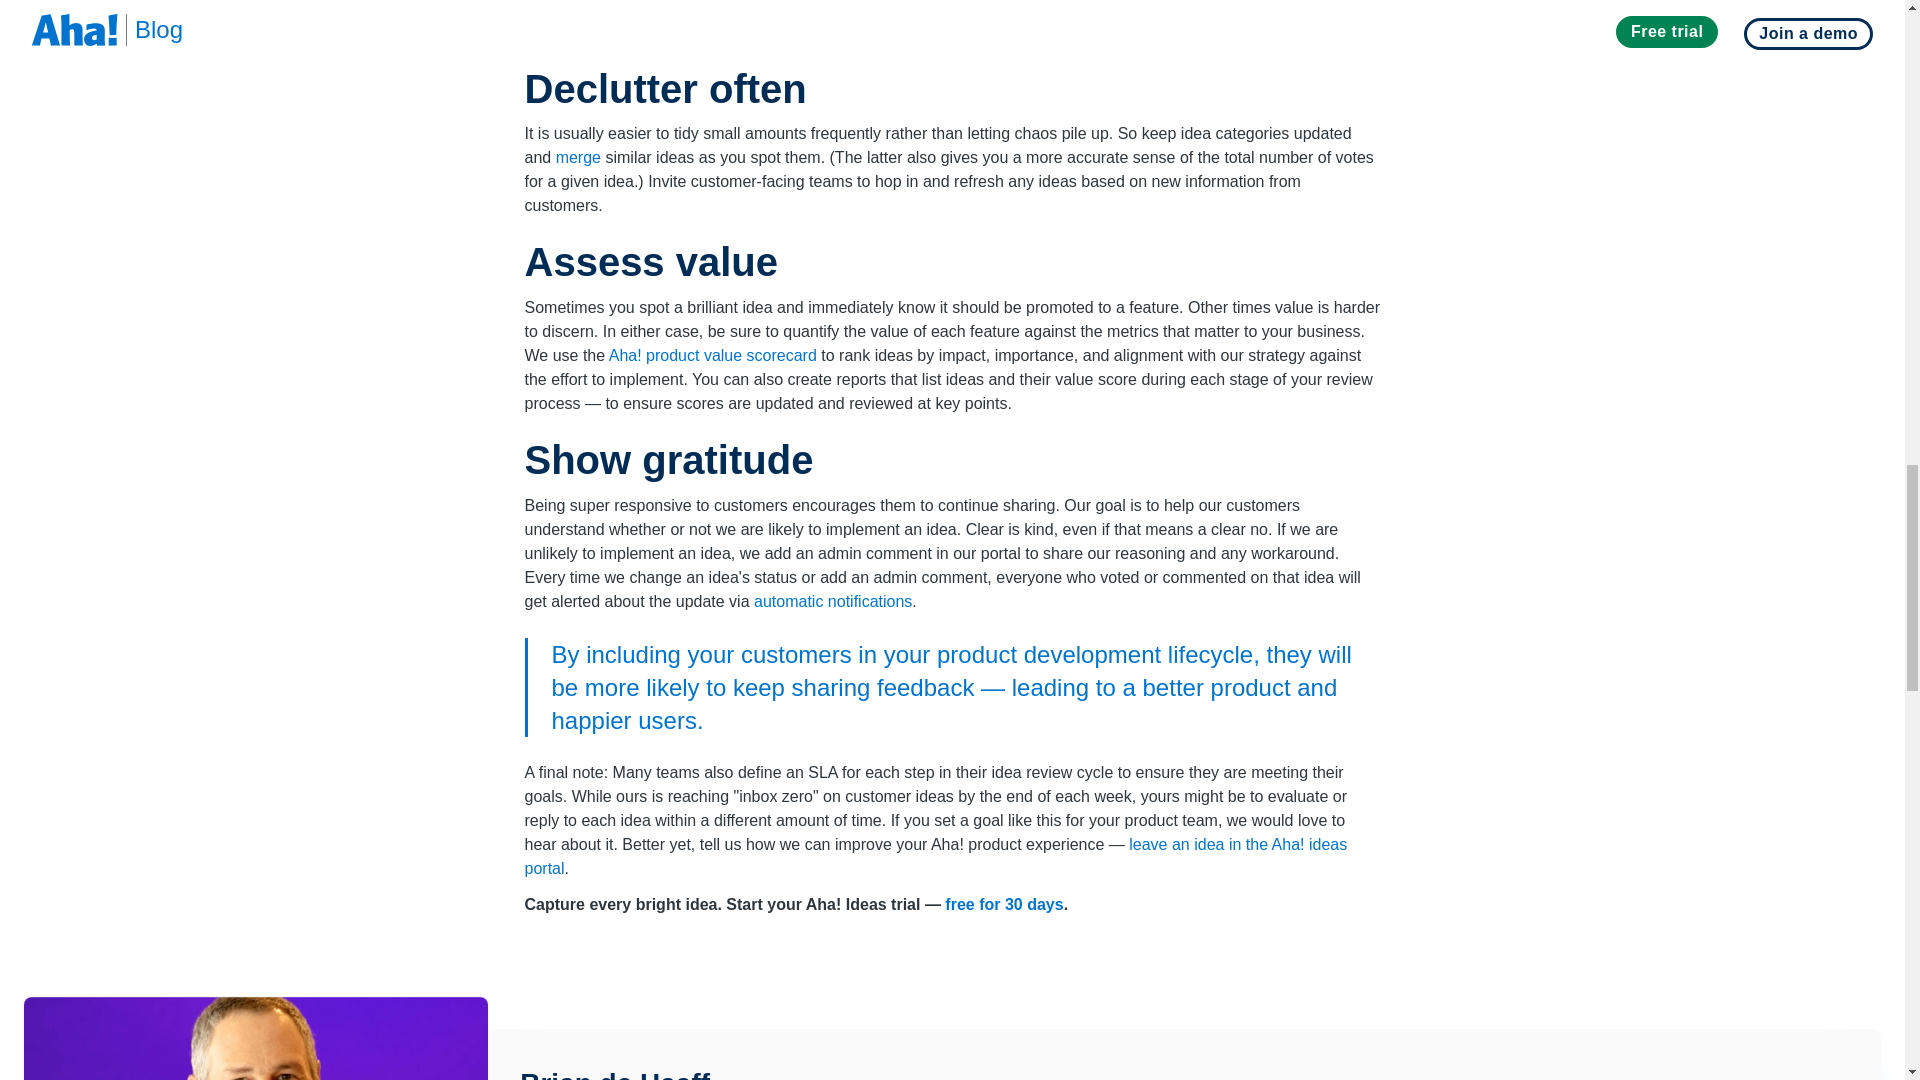  What do you see at coordinates (1004, 904) in the screenshot?
I see `free for 30 days` at bounding box center [1004, 904].